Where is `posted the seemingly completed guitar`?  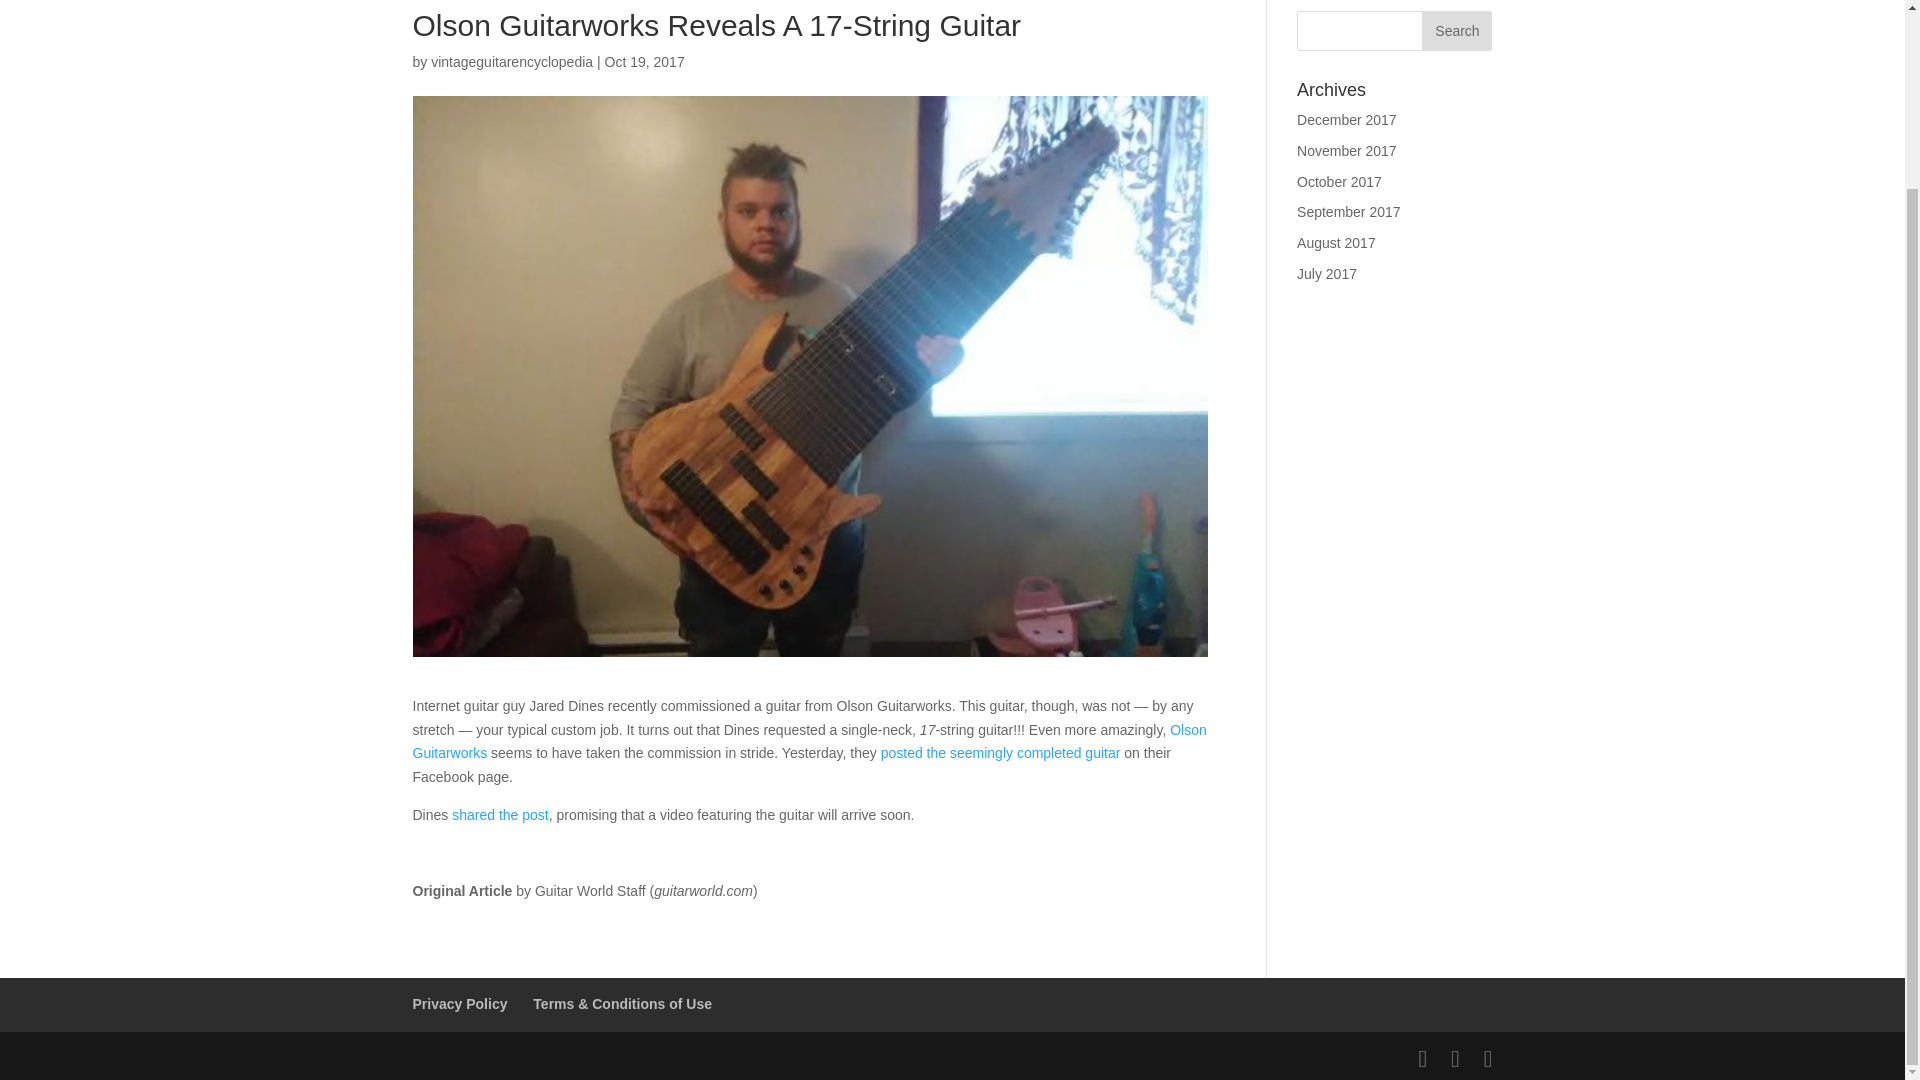 posted the seemingly completed guitar is located at coordinates (1001, 753).